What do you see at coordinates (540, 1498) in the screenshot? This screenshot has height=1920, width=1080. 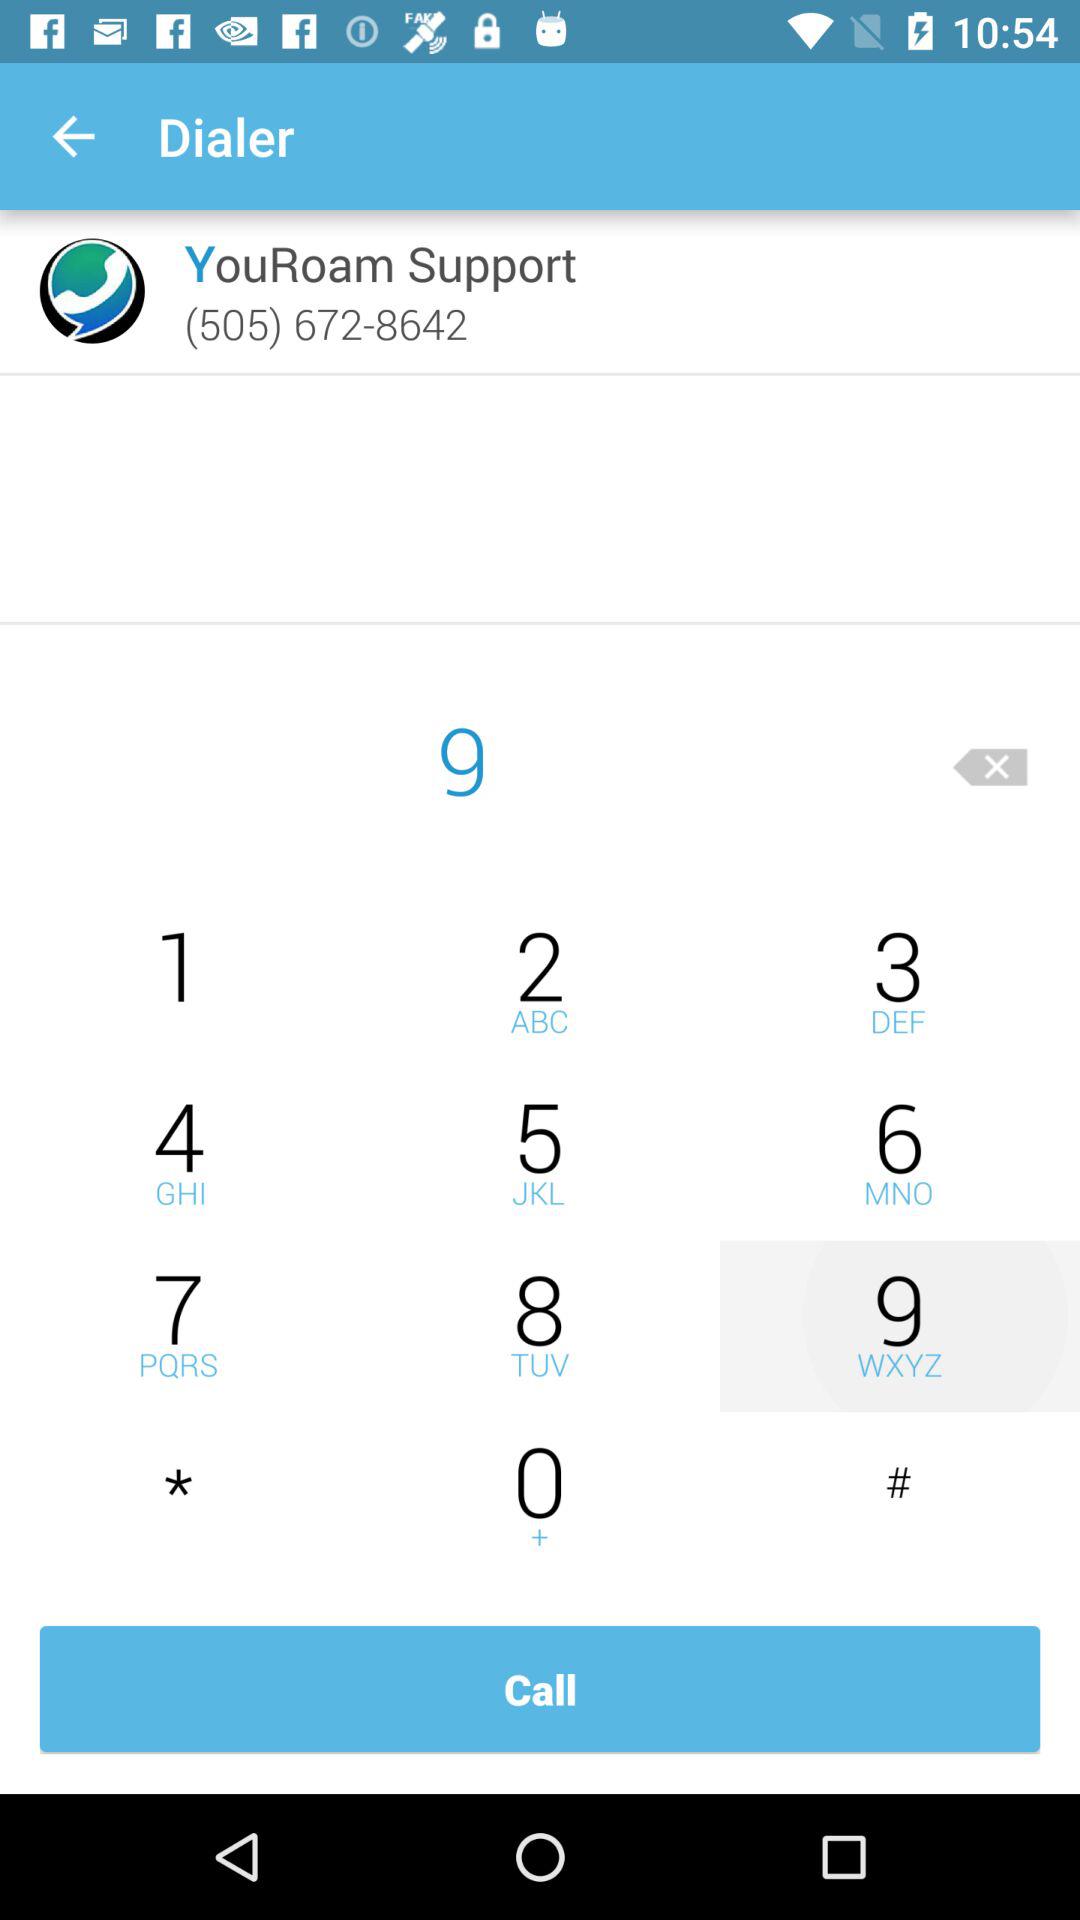 I see `enter zero` at bounding box center [540, 1498].